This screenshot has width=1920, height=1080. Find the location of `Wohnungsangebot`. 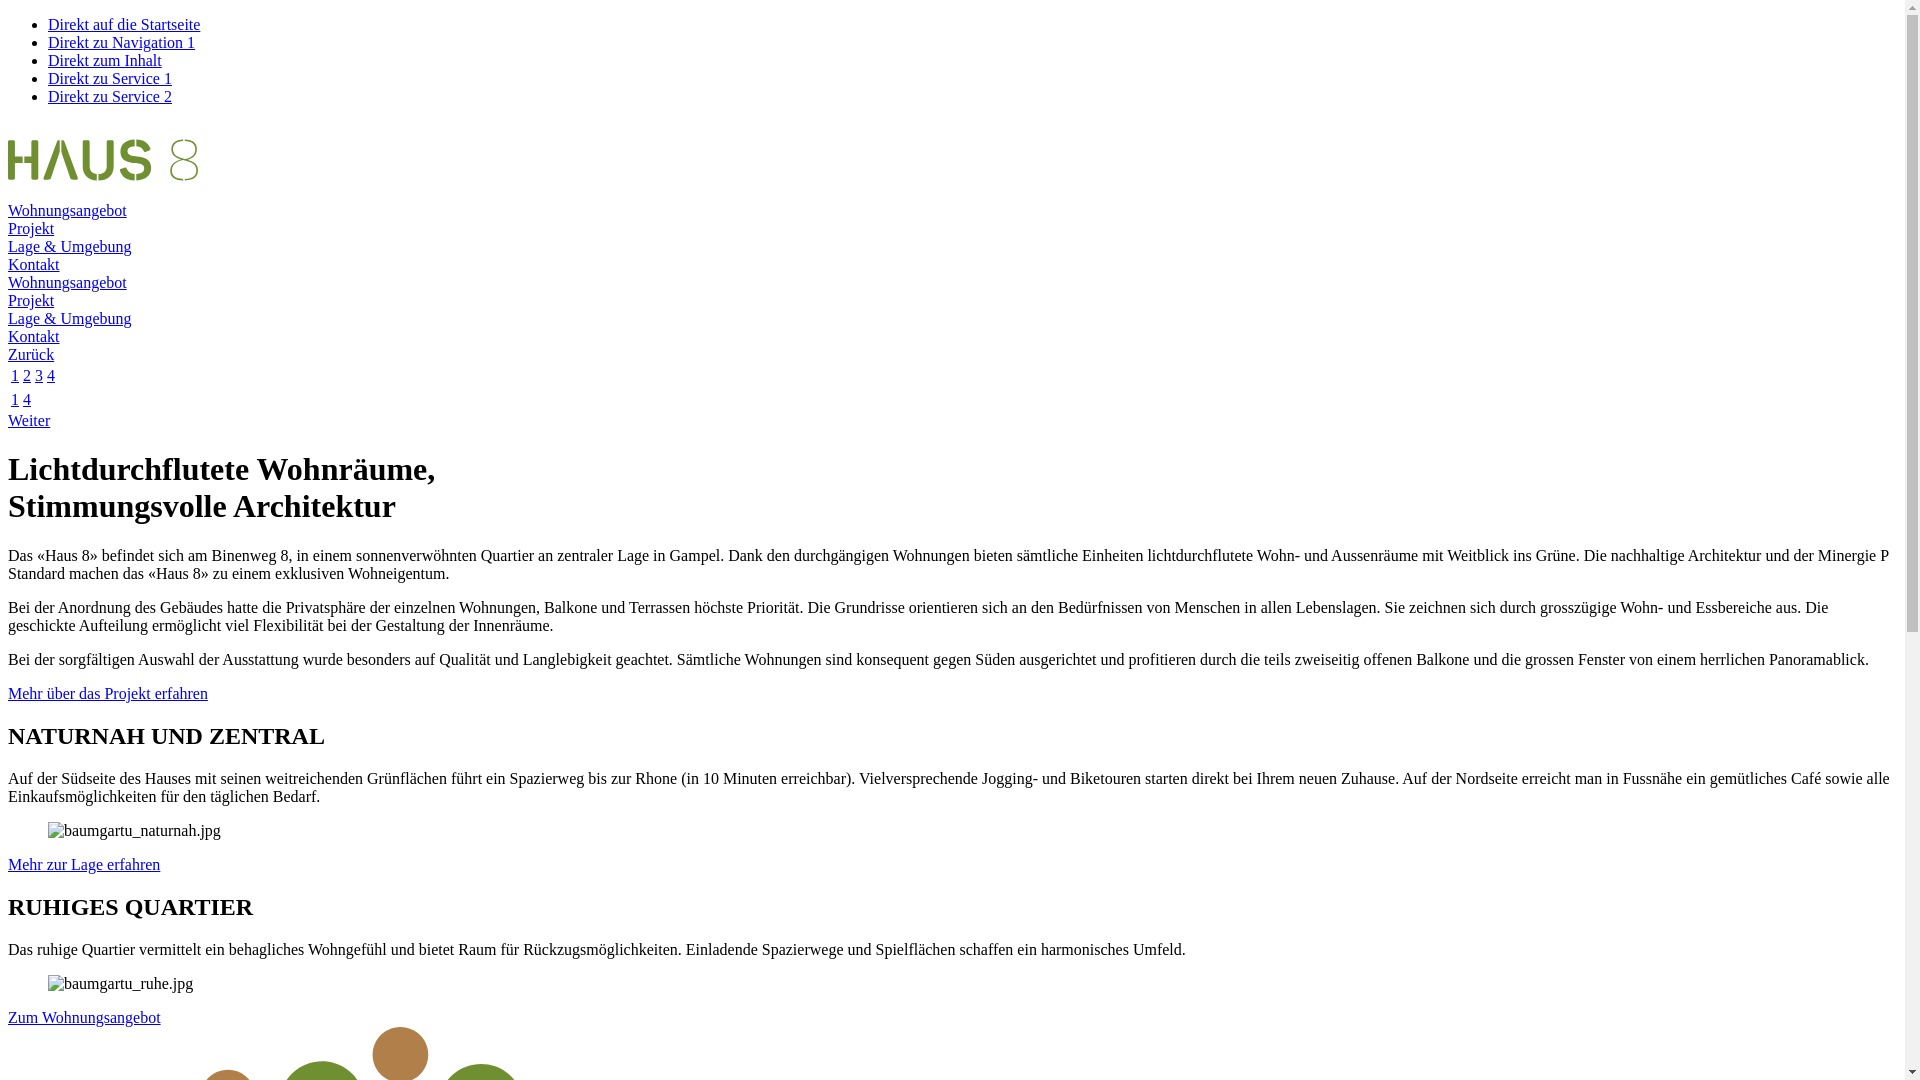

Wohnungsangebot is located at coordinates (68, 210).